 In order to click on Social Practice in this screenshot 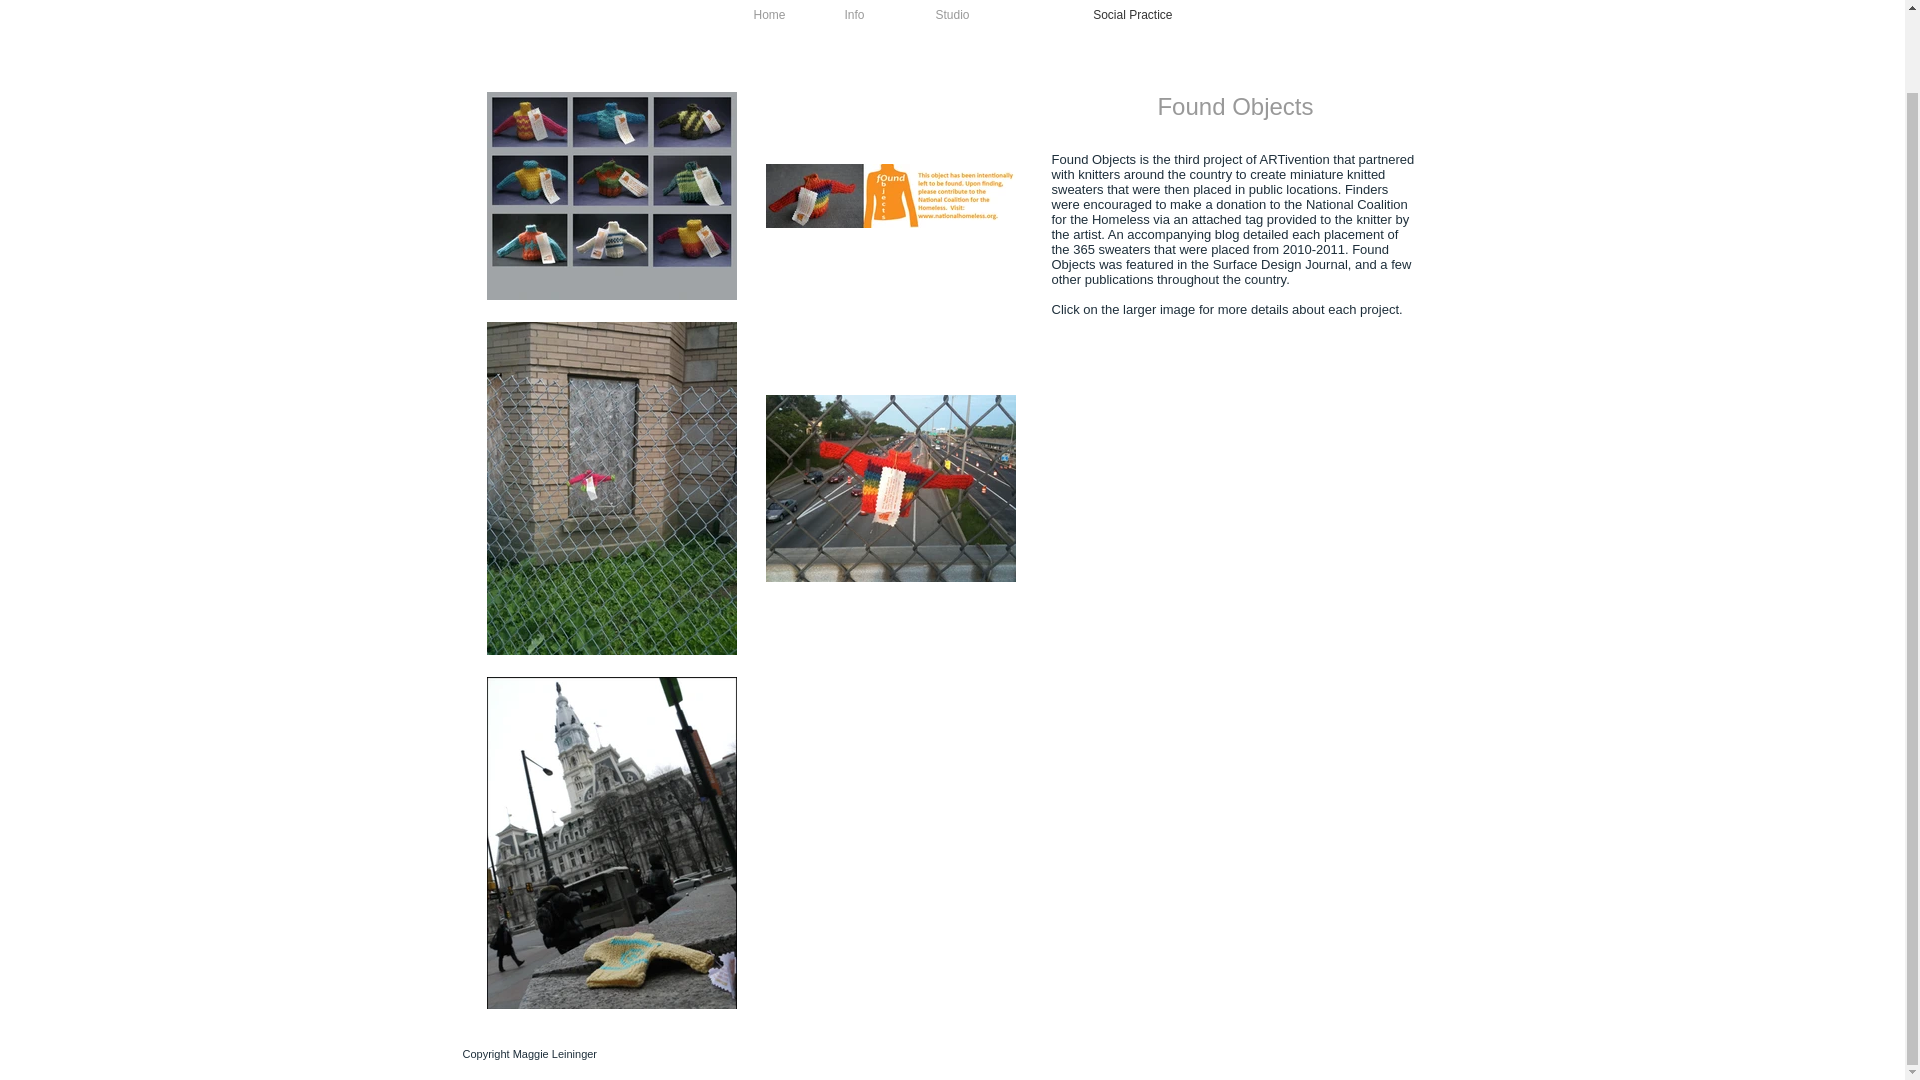, I will do `click(1087, 16)`.